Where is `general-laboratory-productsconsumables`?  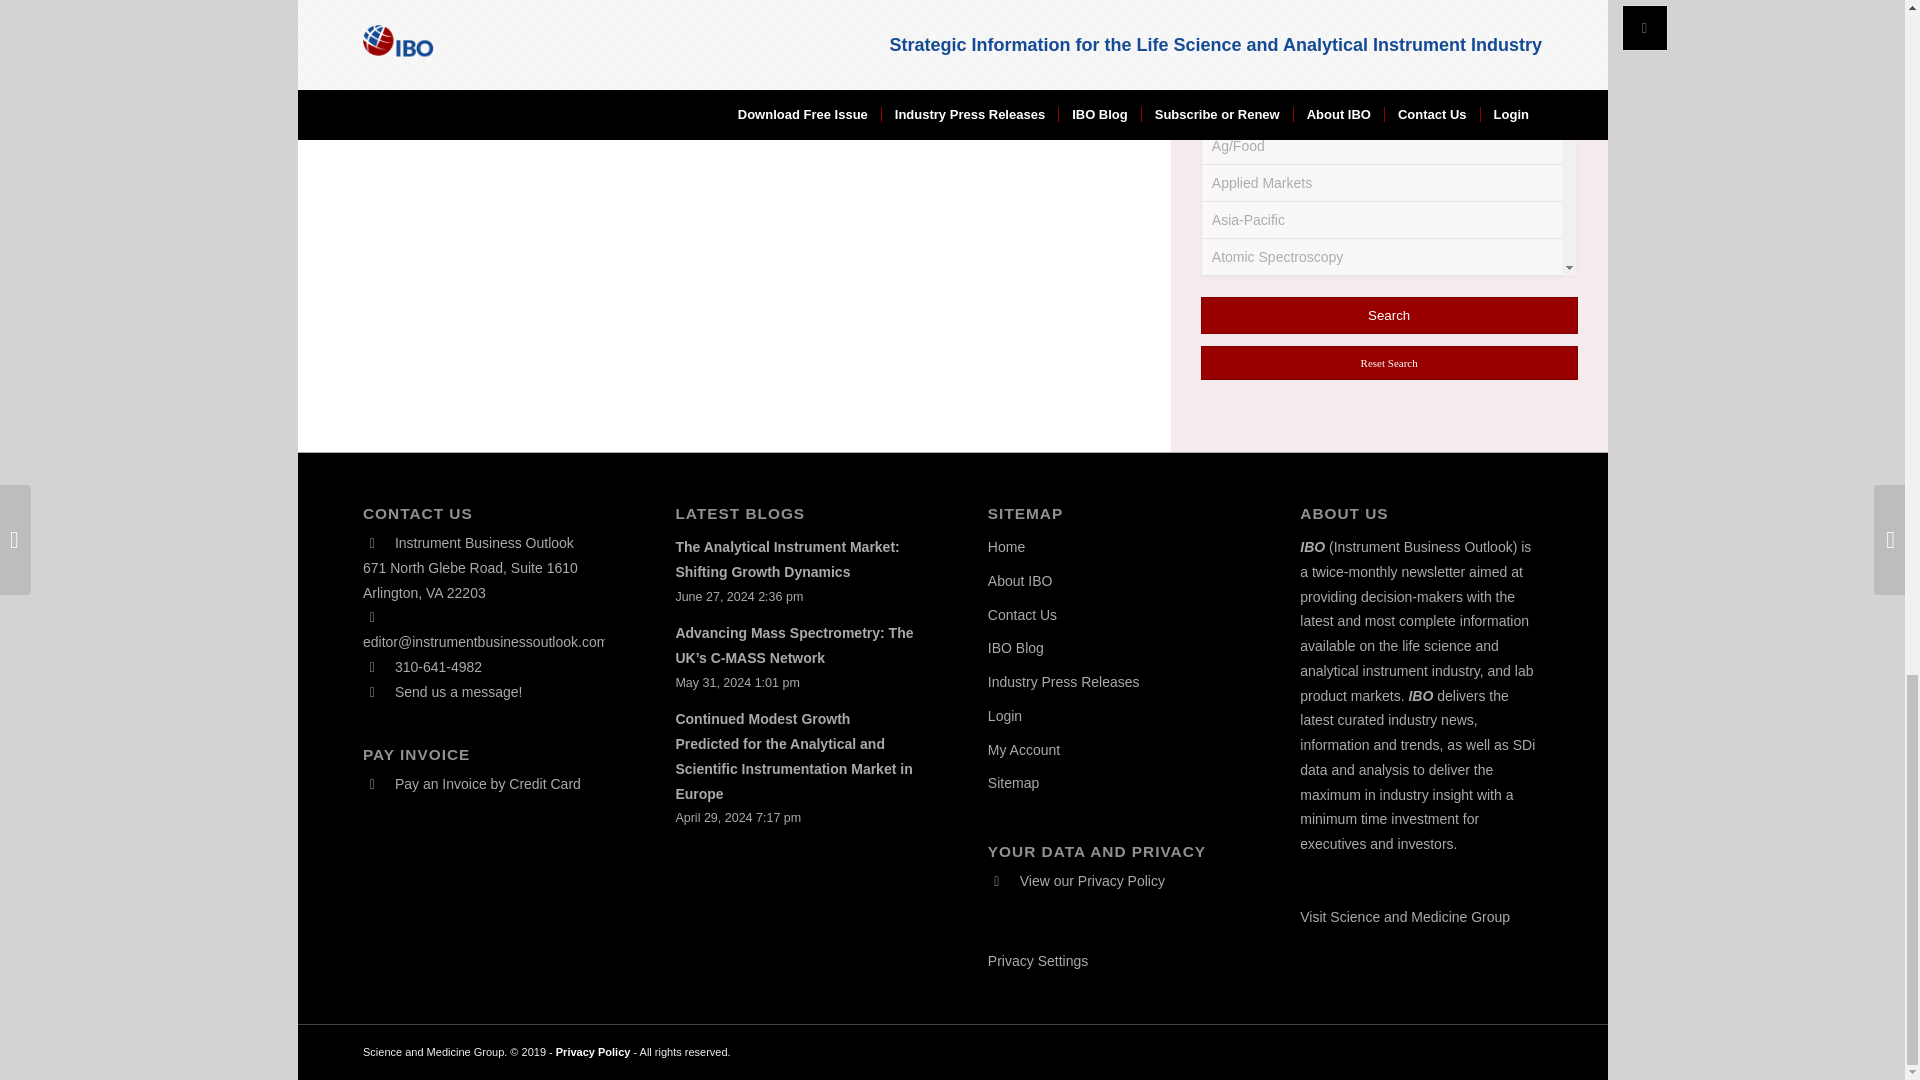 general-laboratory-productsconsumables is located at coordinates (1226, 206).